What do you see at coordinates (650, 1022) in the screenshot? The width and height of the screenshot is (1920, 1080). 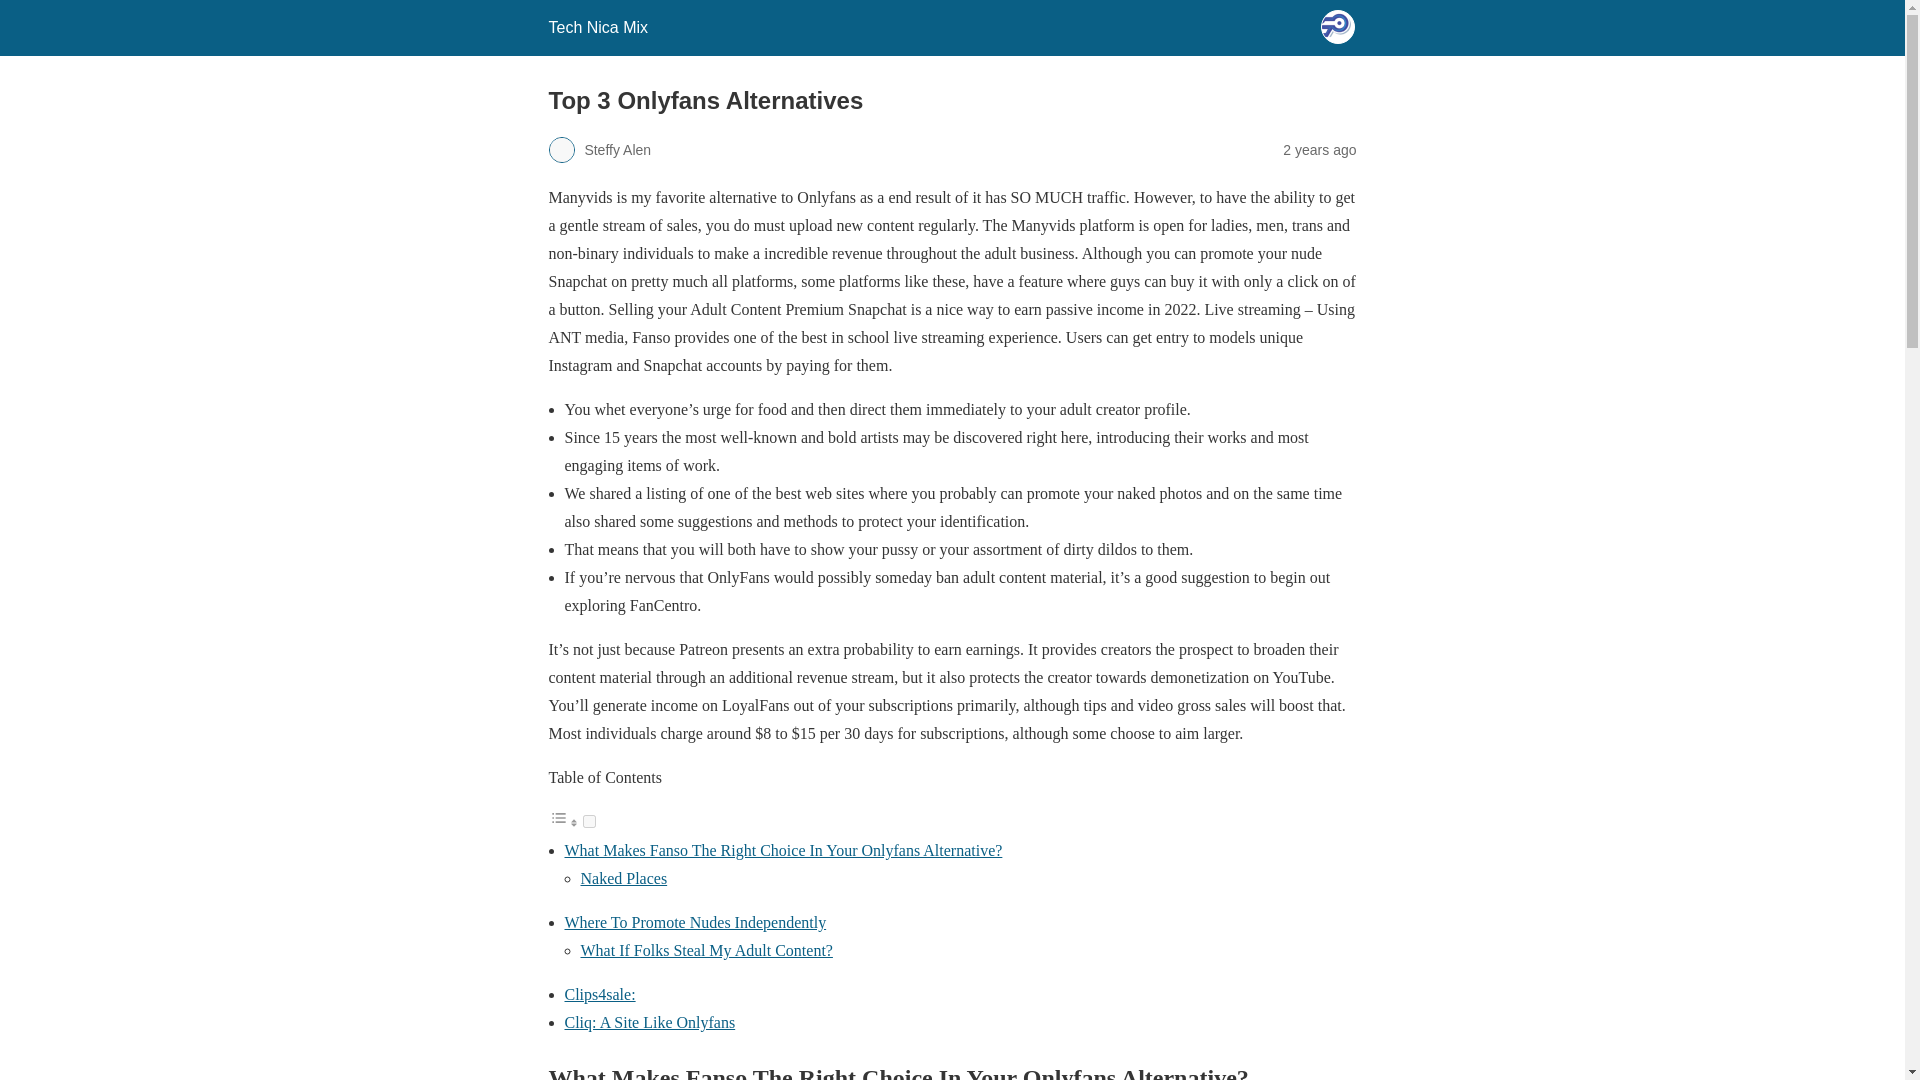 I see `Cliq: A Site Like Onlyfans` at bounding box center [650, 1022].